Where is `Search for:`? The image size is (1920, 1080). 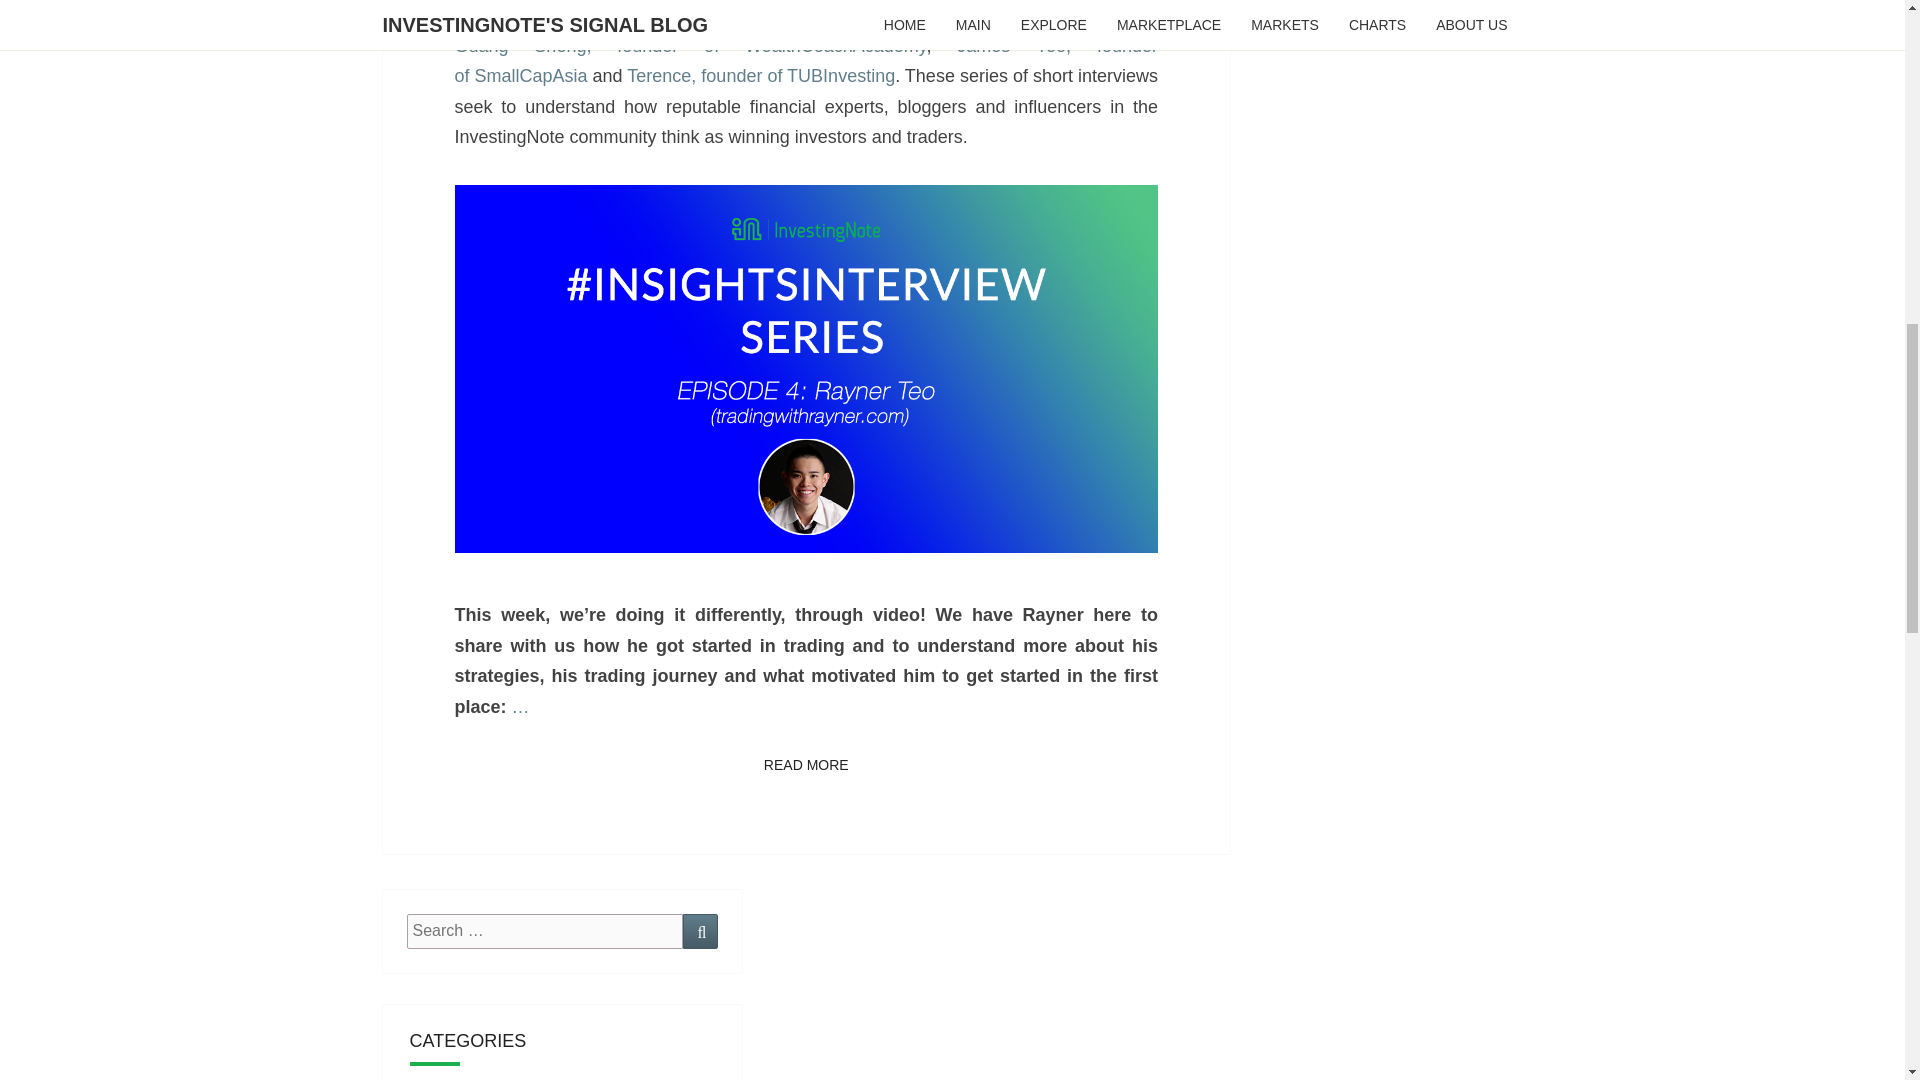
Search for: is located at coordinates (544, 931).